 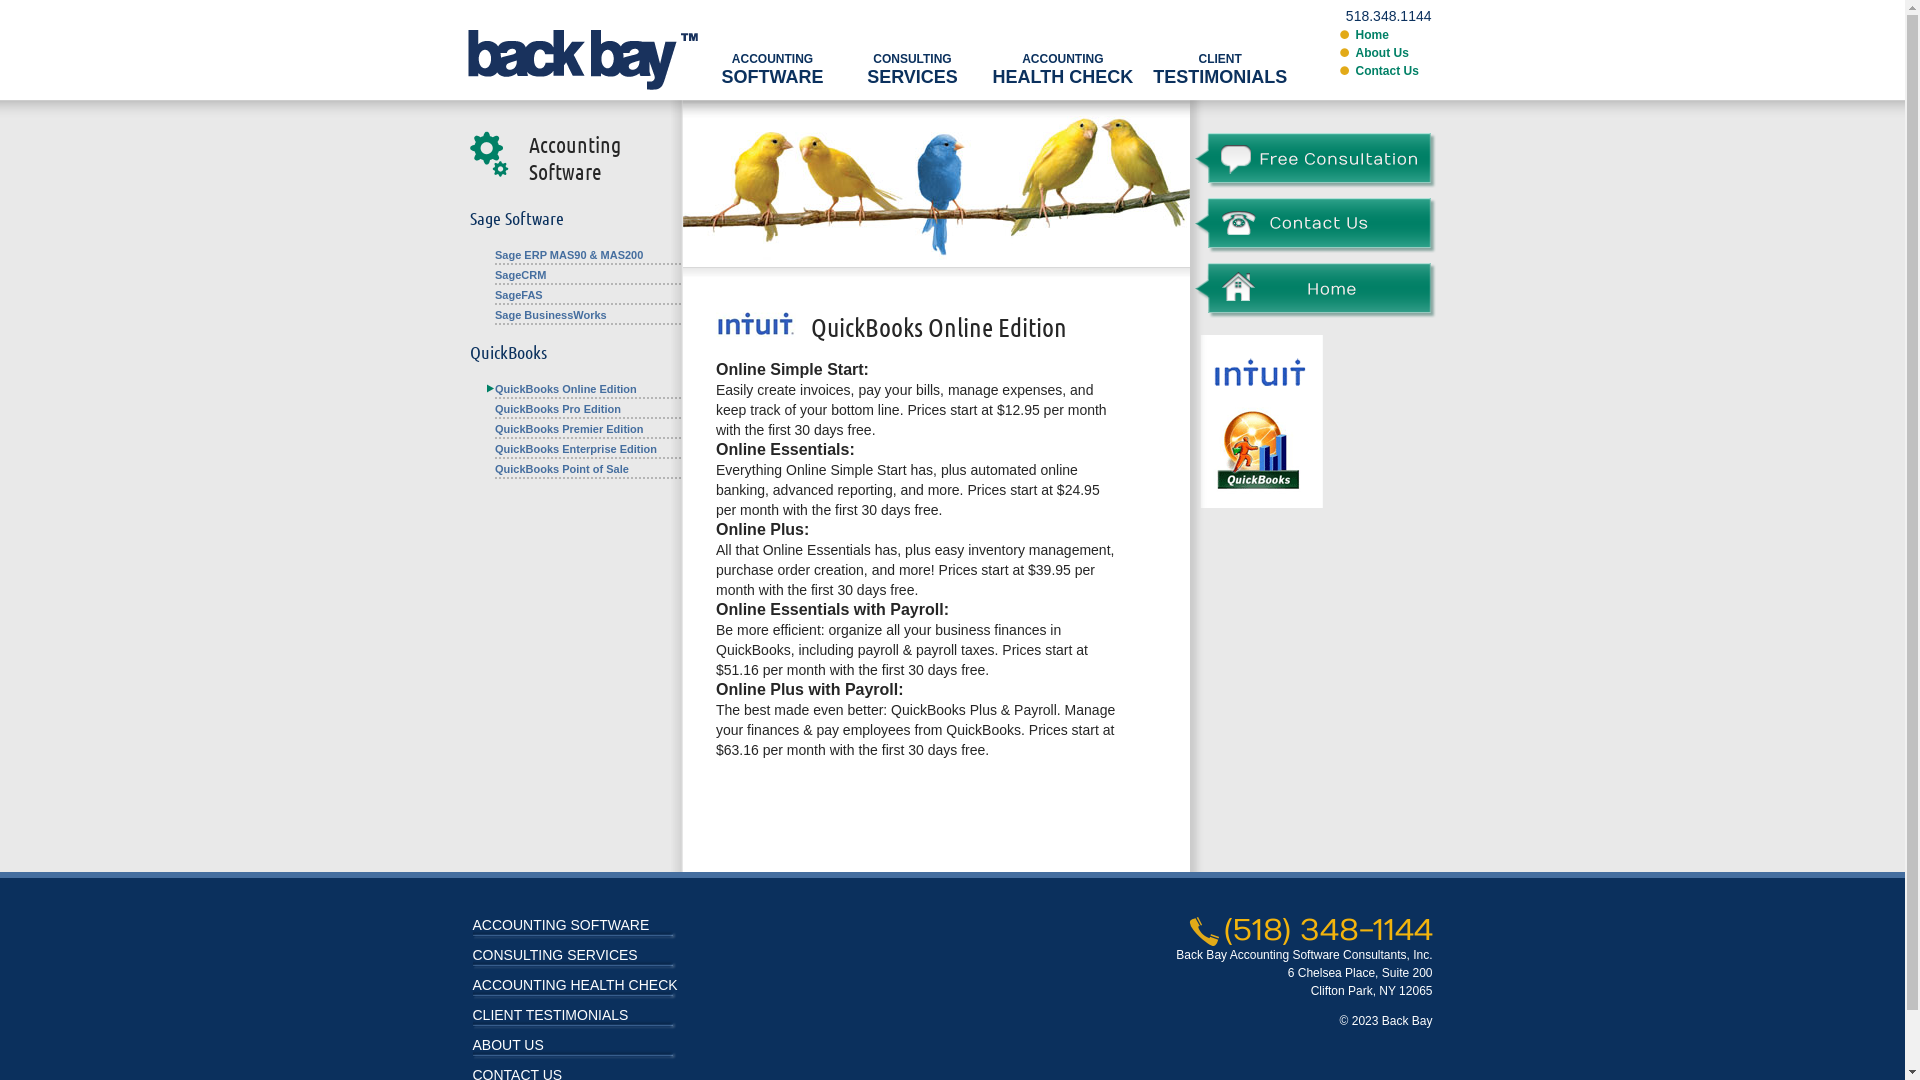 What do you see at coordinates (560, 925) in the screenshot?
I see `ACCOUNTING SOFTWARE` at bounding box center [560, 925].